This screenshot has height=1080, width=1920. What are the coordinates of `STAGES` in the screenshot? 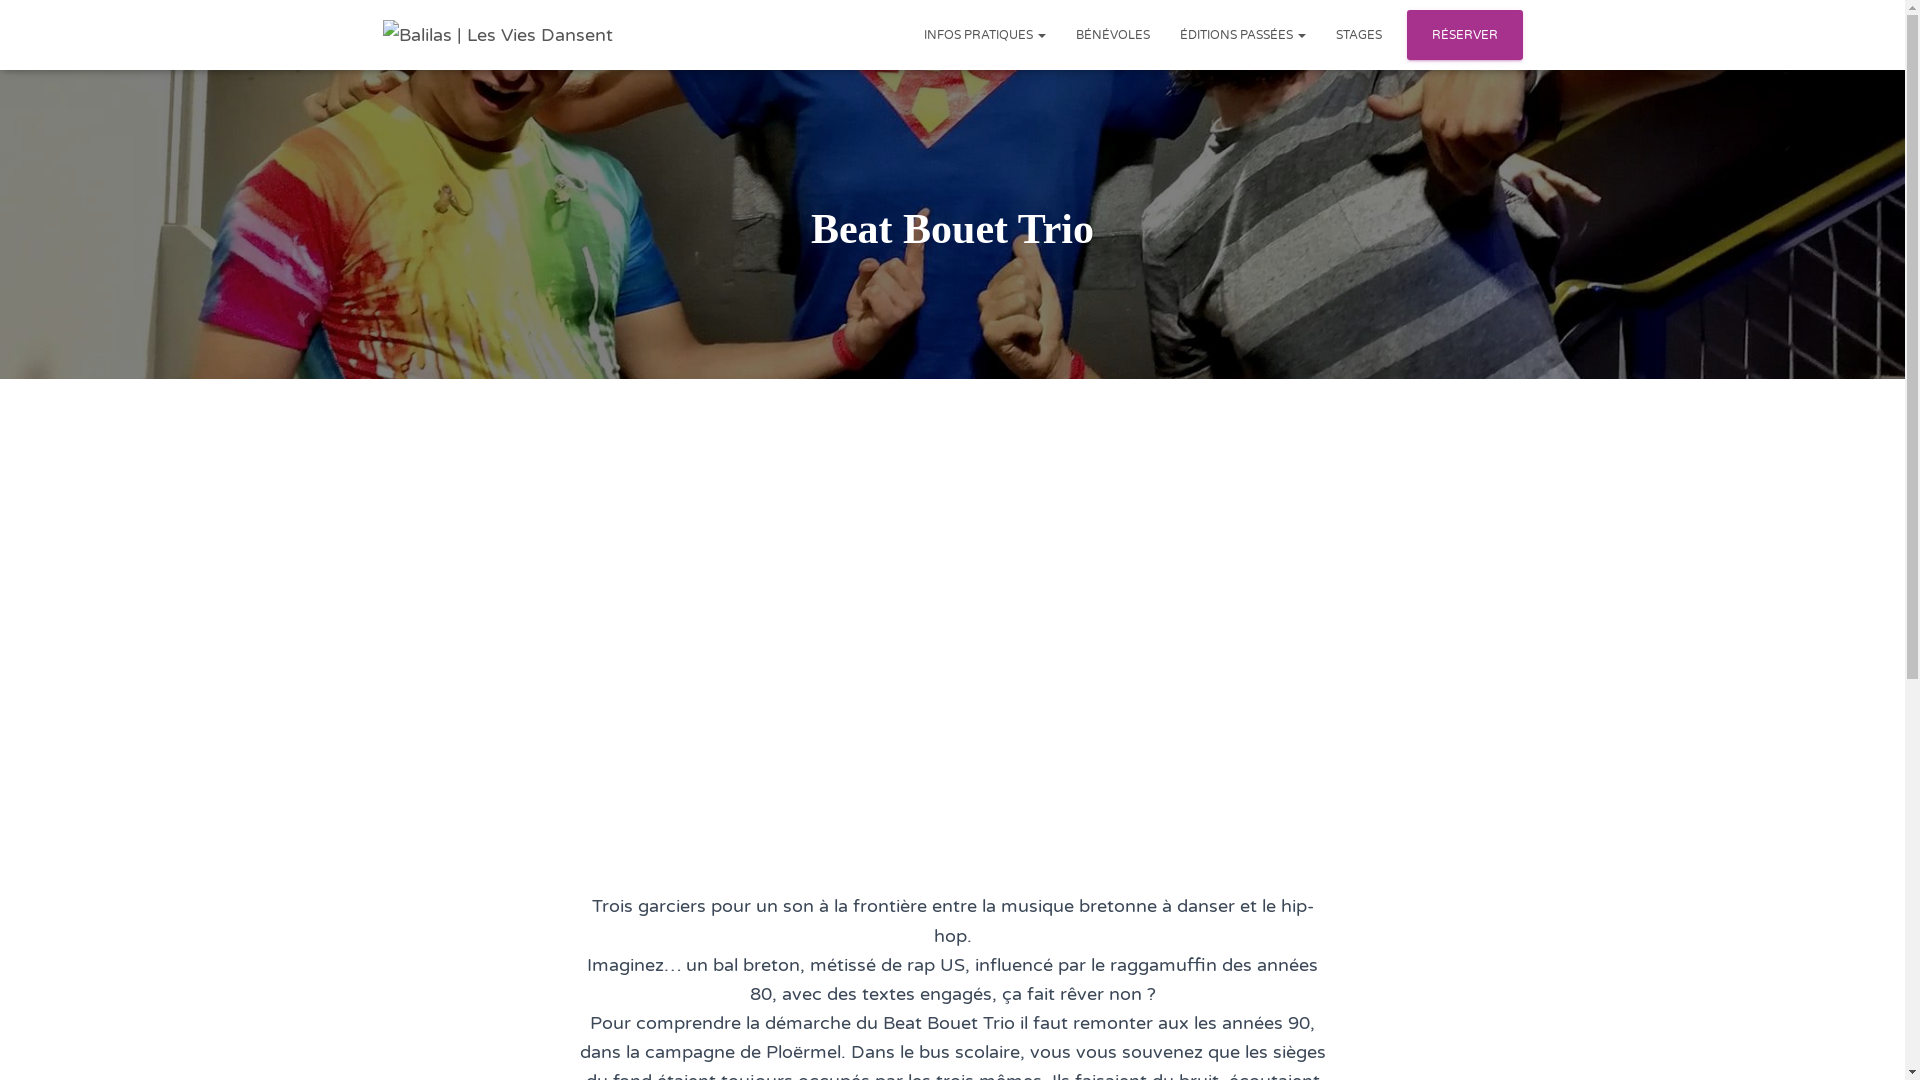 It's located at (1358, 35).